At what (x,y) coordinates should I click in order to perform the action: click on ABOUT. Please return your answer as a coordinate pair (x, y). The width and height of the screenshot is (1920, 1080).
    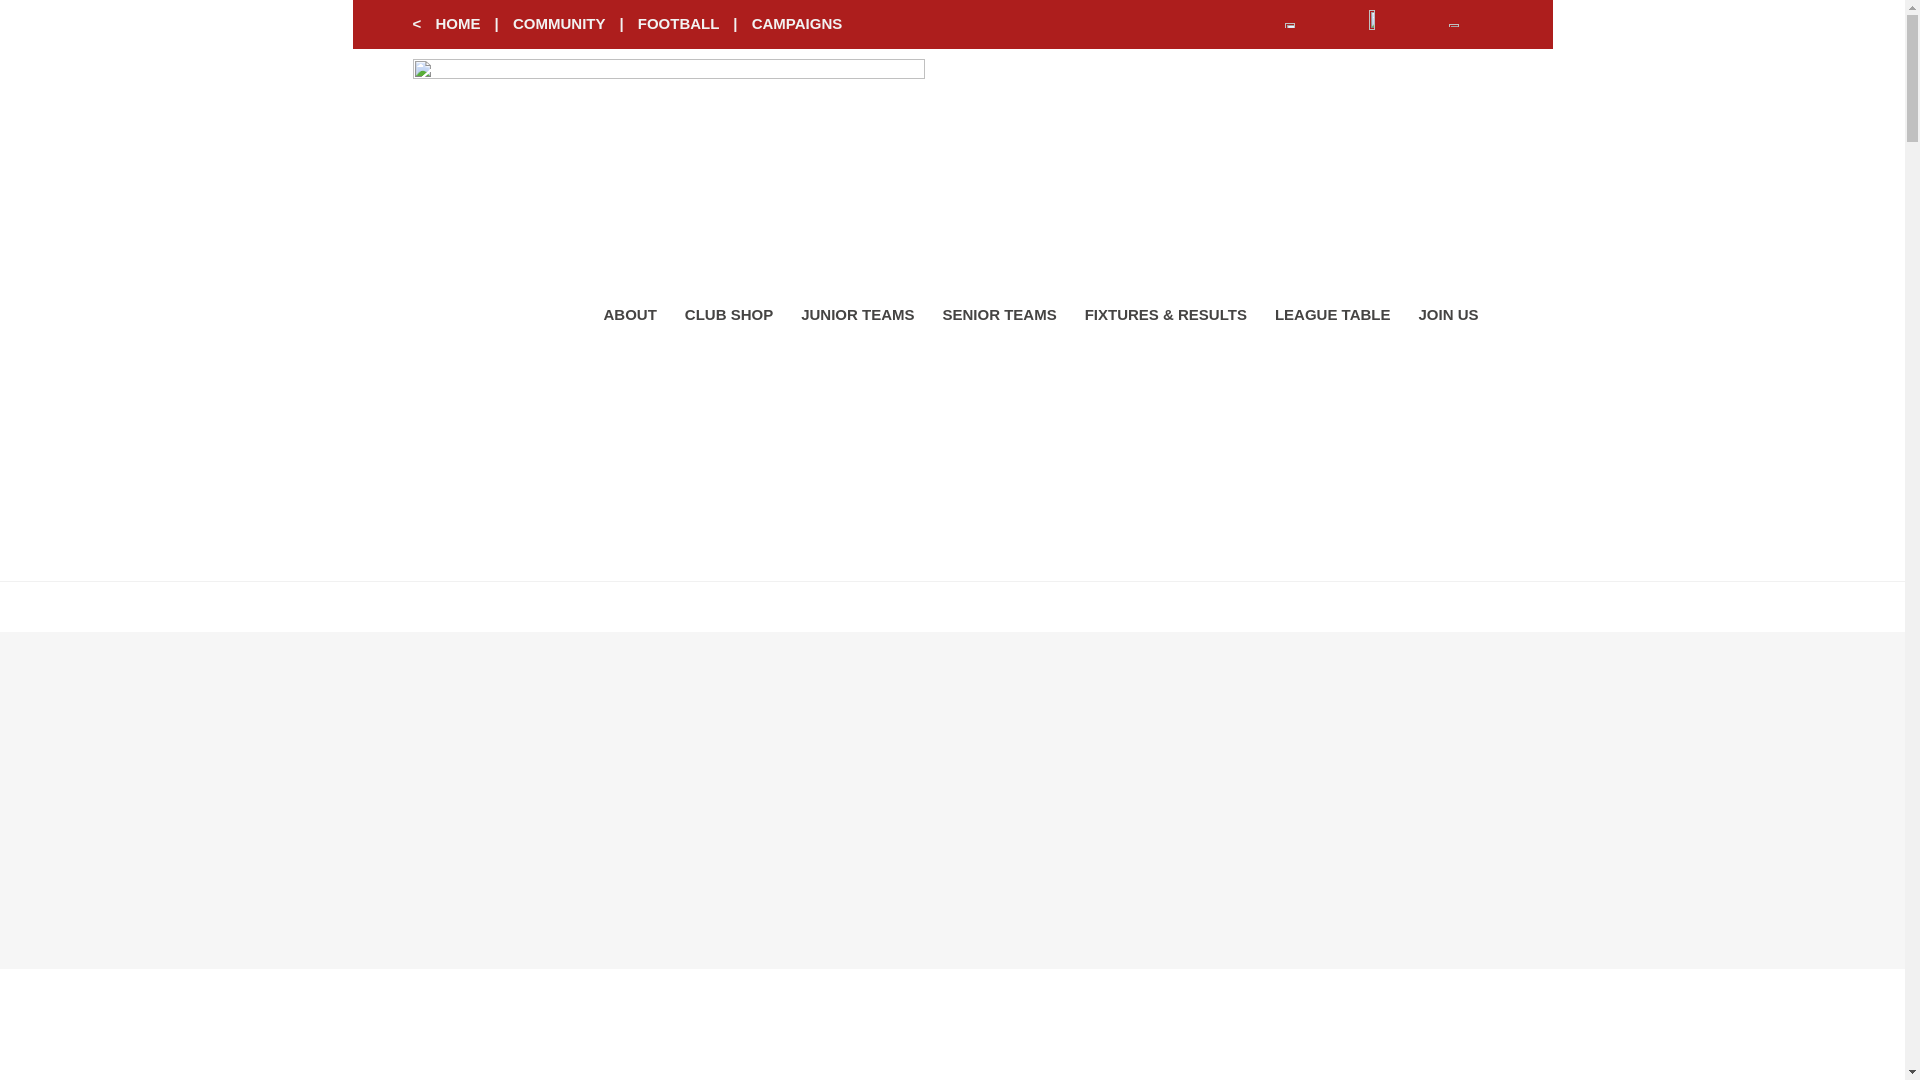
    Looking at the image, I should click on (630, 314).